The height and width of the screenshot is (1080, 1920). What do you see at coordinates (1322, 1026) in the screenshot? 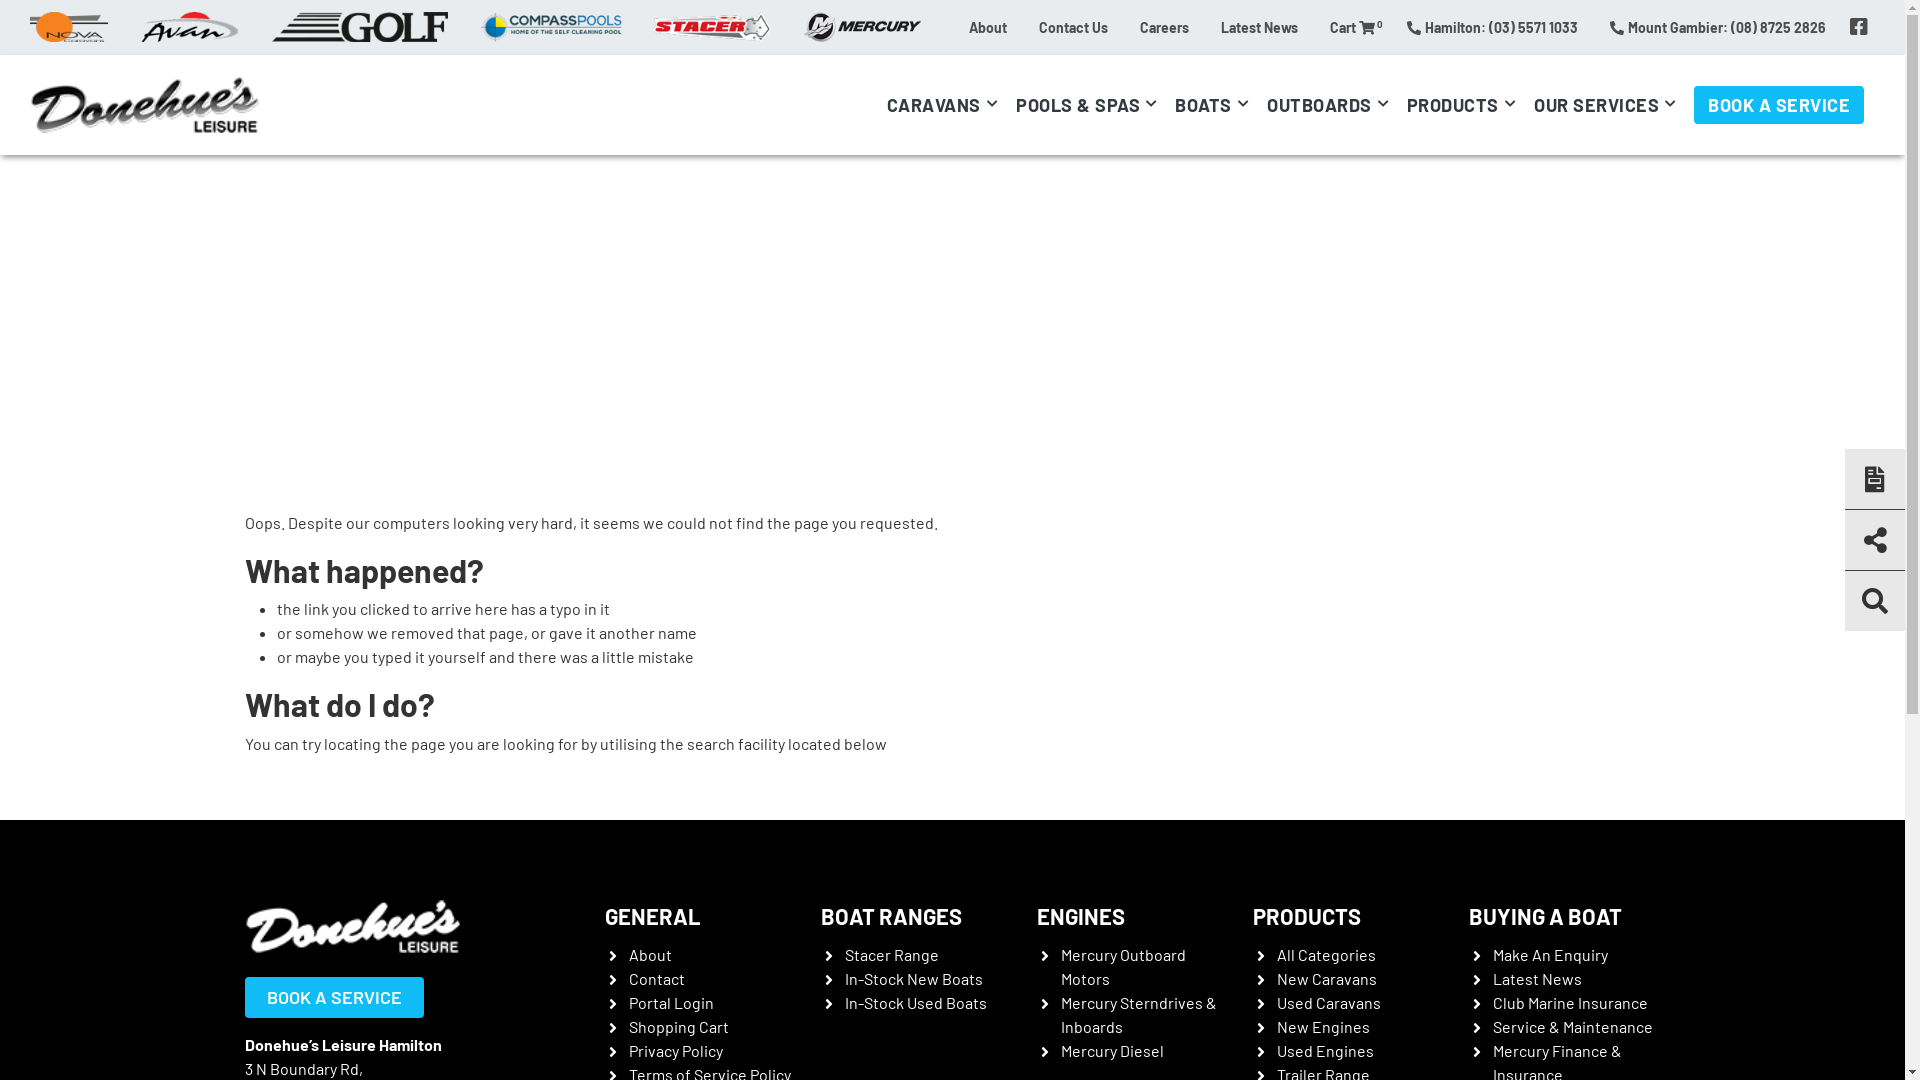
I see `New Engines` at bounding box center [1322, 1026].